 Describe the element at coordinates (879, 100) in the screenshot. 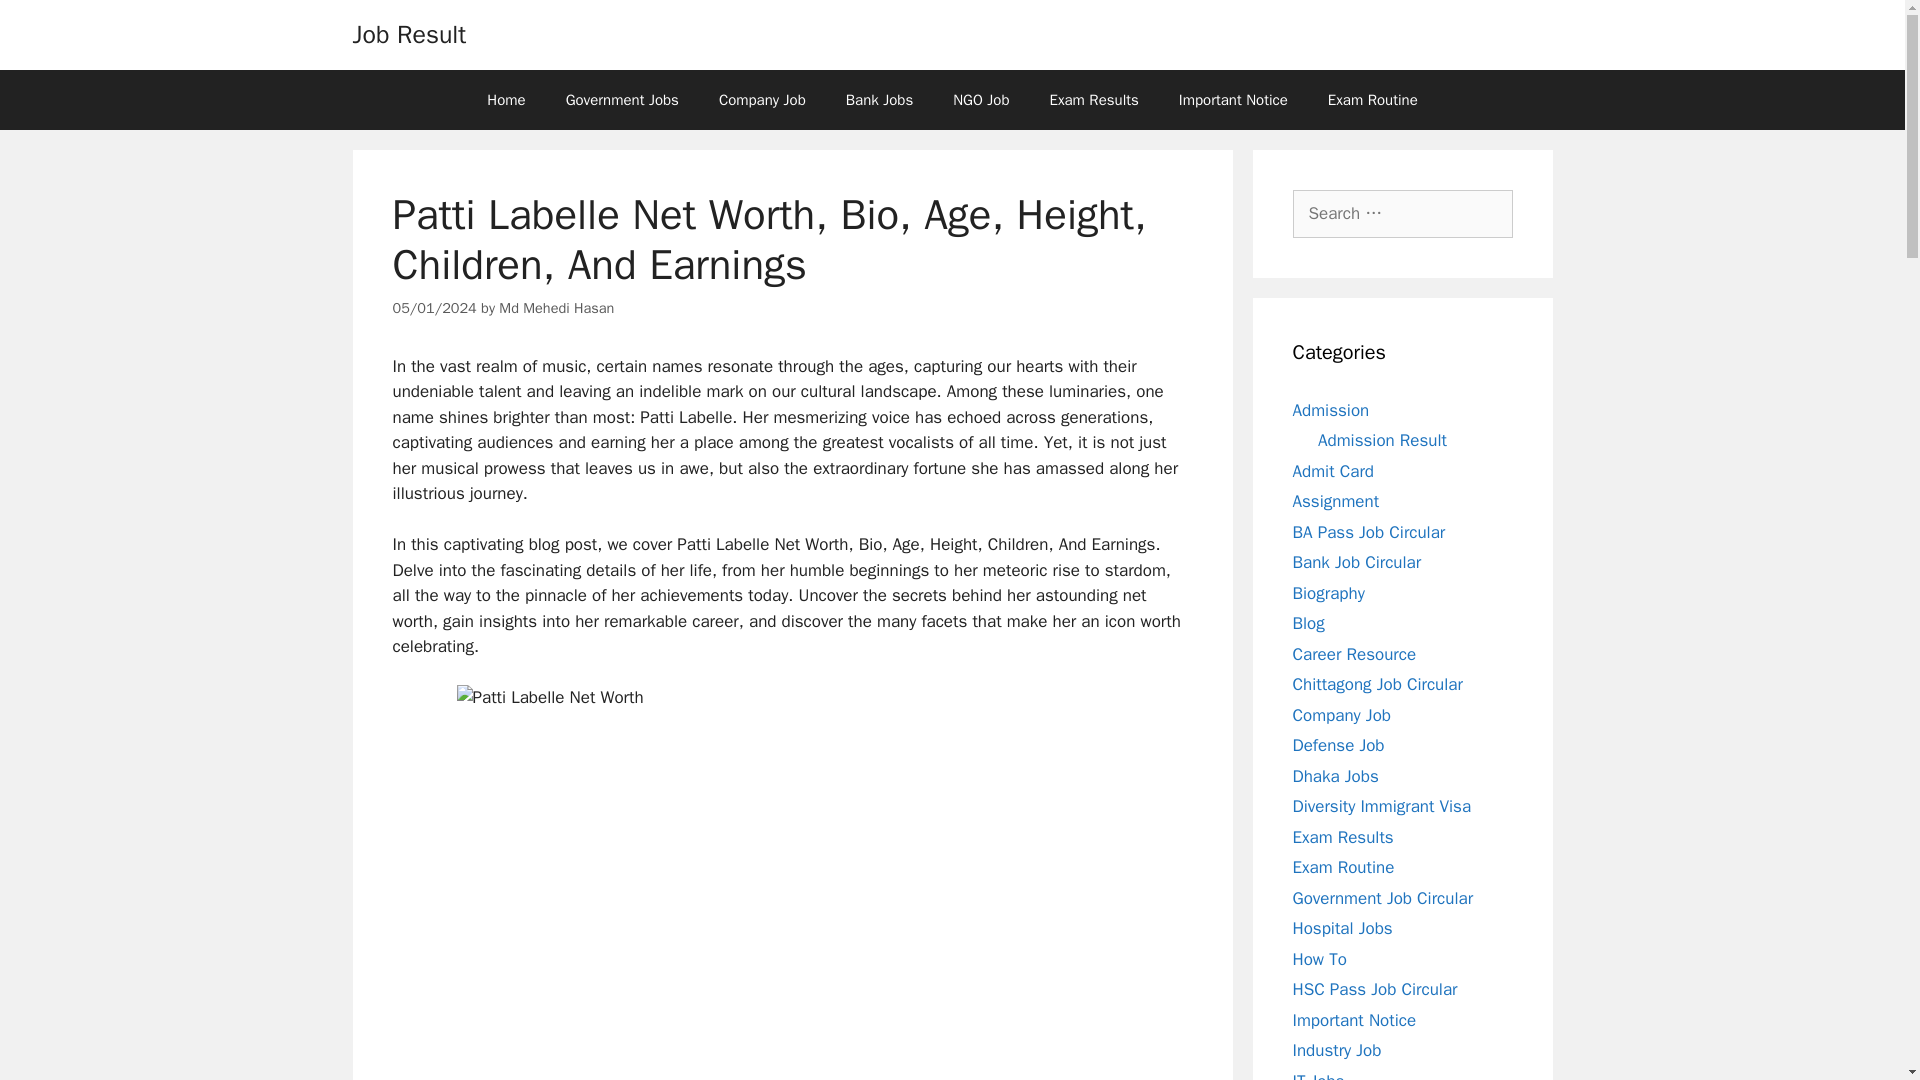

I see `Bank Jobs` at that location.